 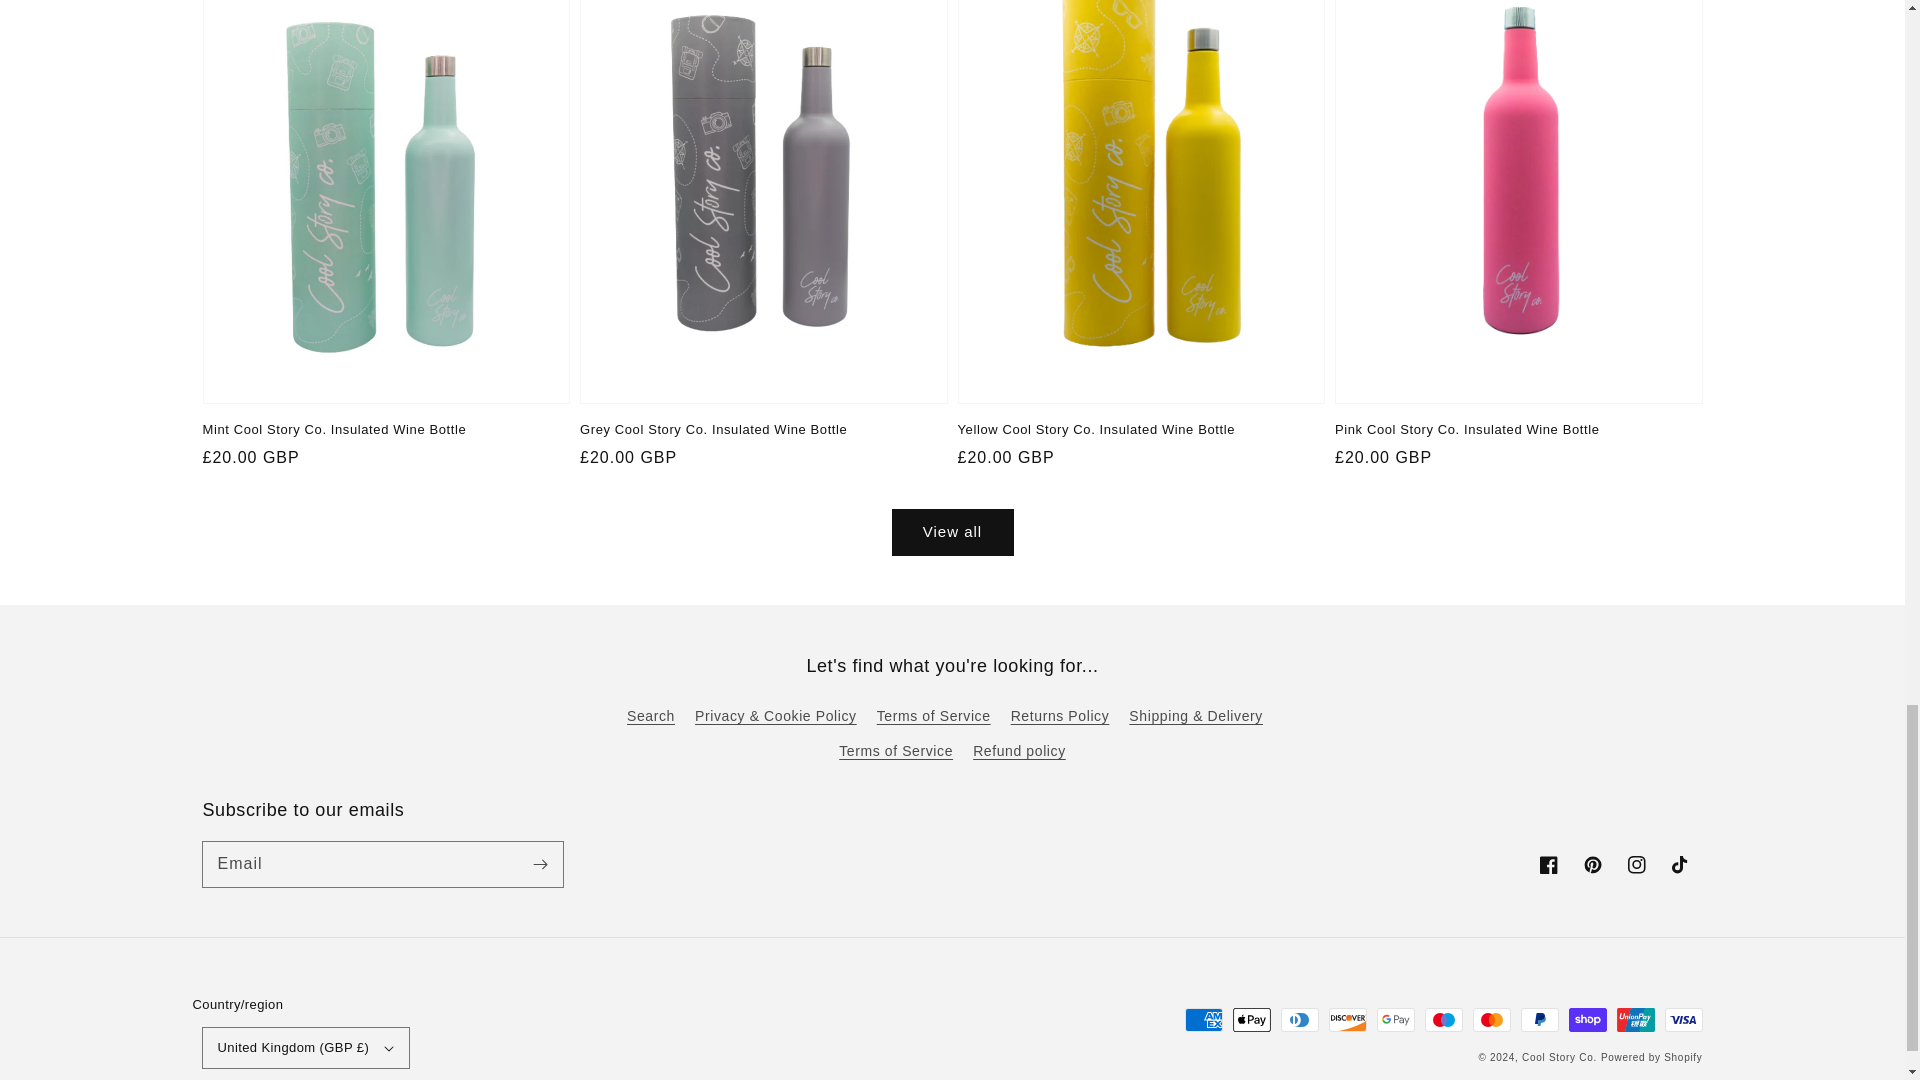 What do you see at coordinates (952, 532) in the screenshot?
I see `View all` at bounding box center [952, 532].